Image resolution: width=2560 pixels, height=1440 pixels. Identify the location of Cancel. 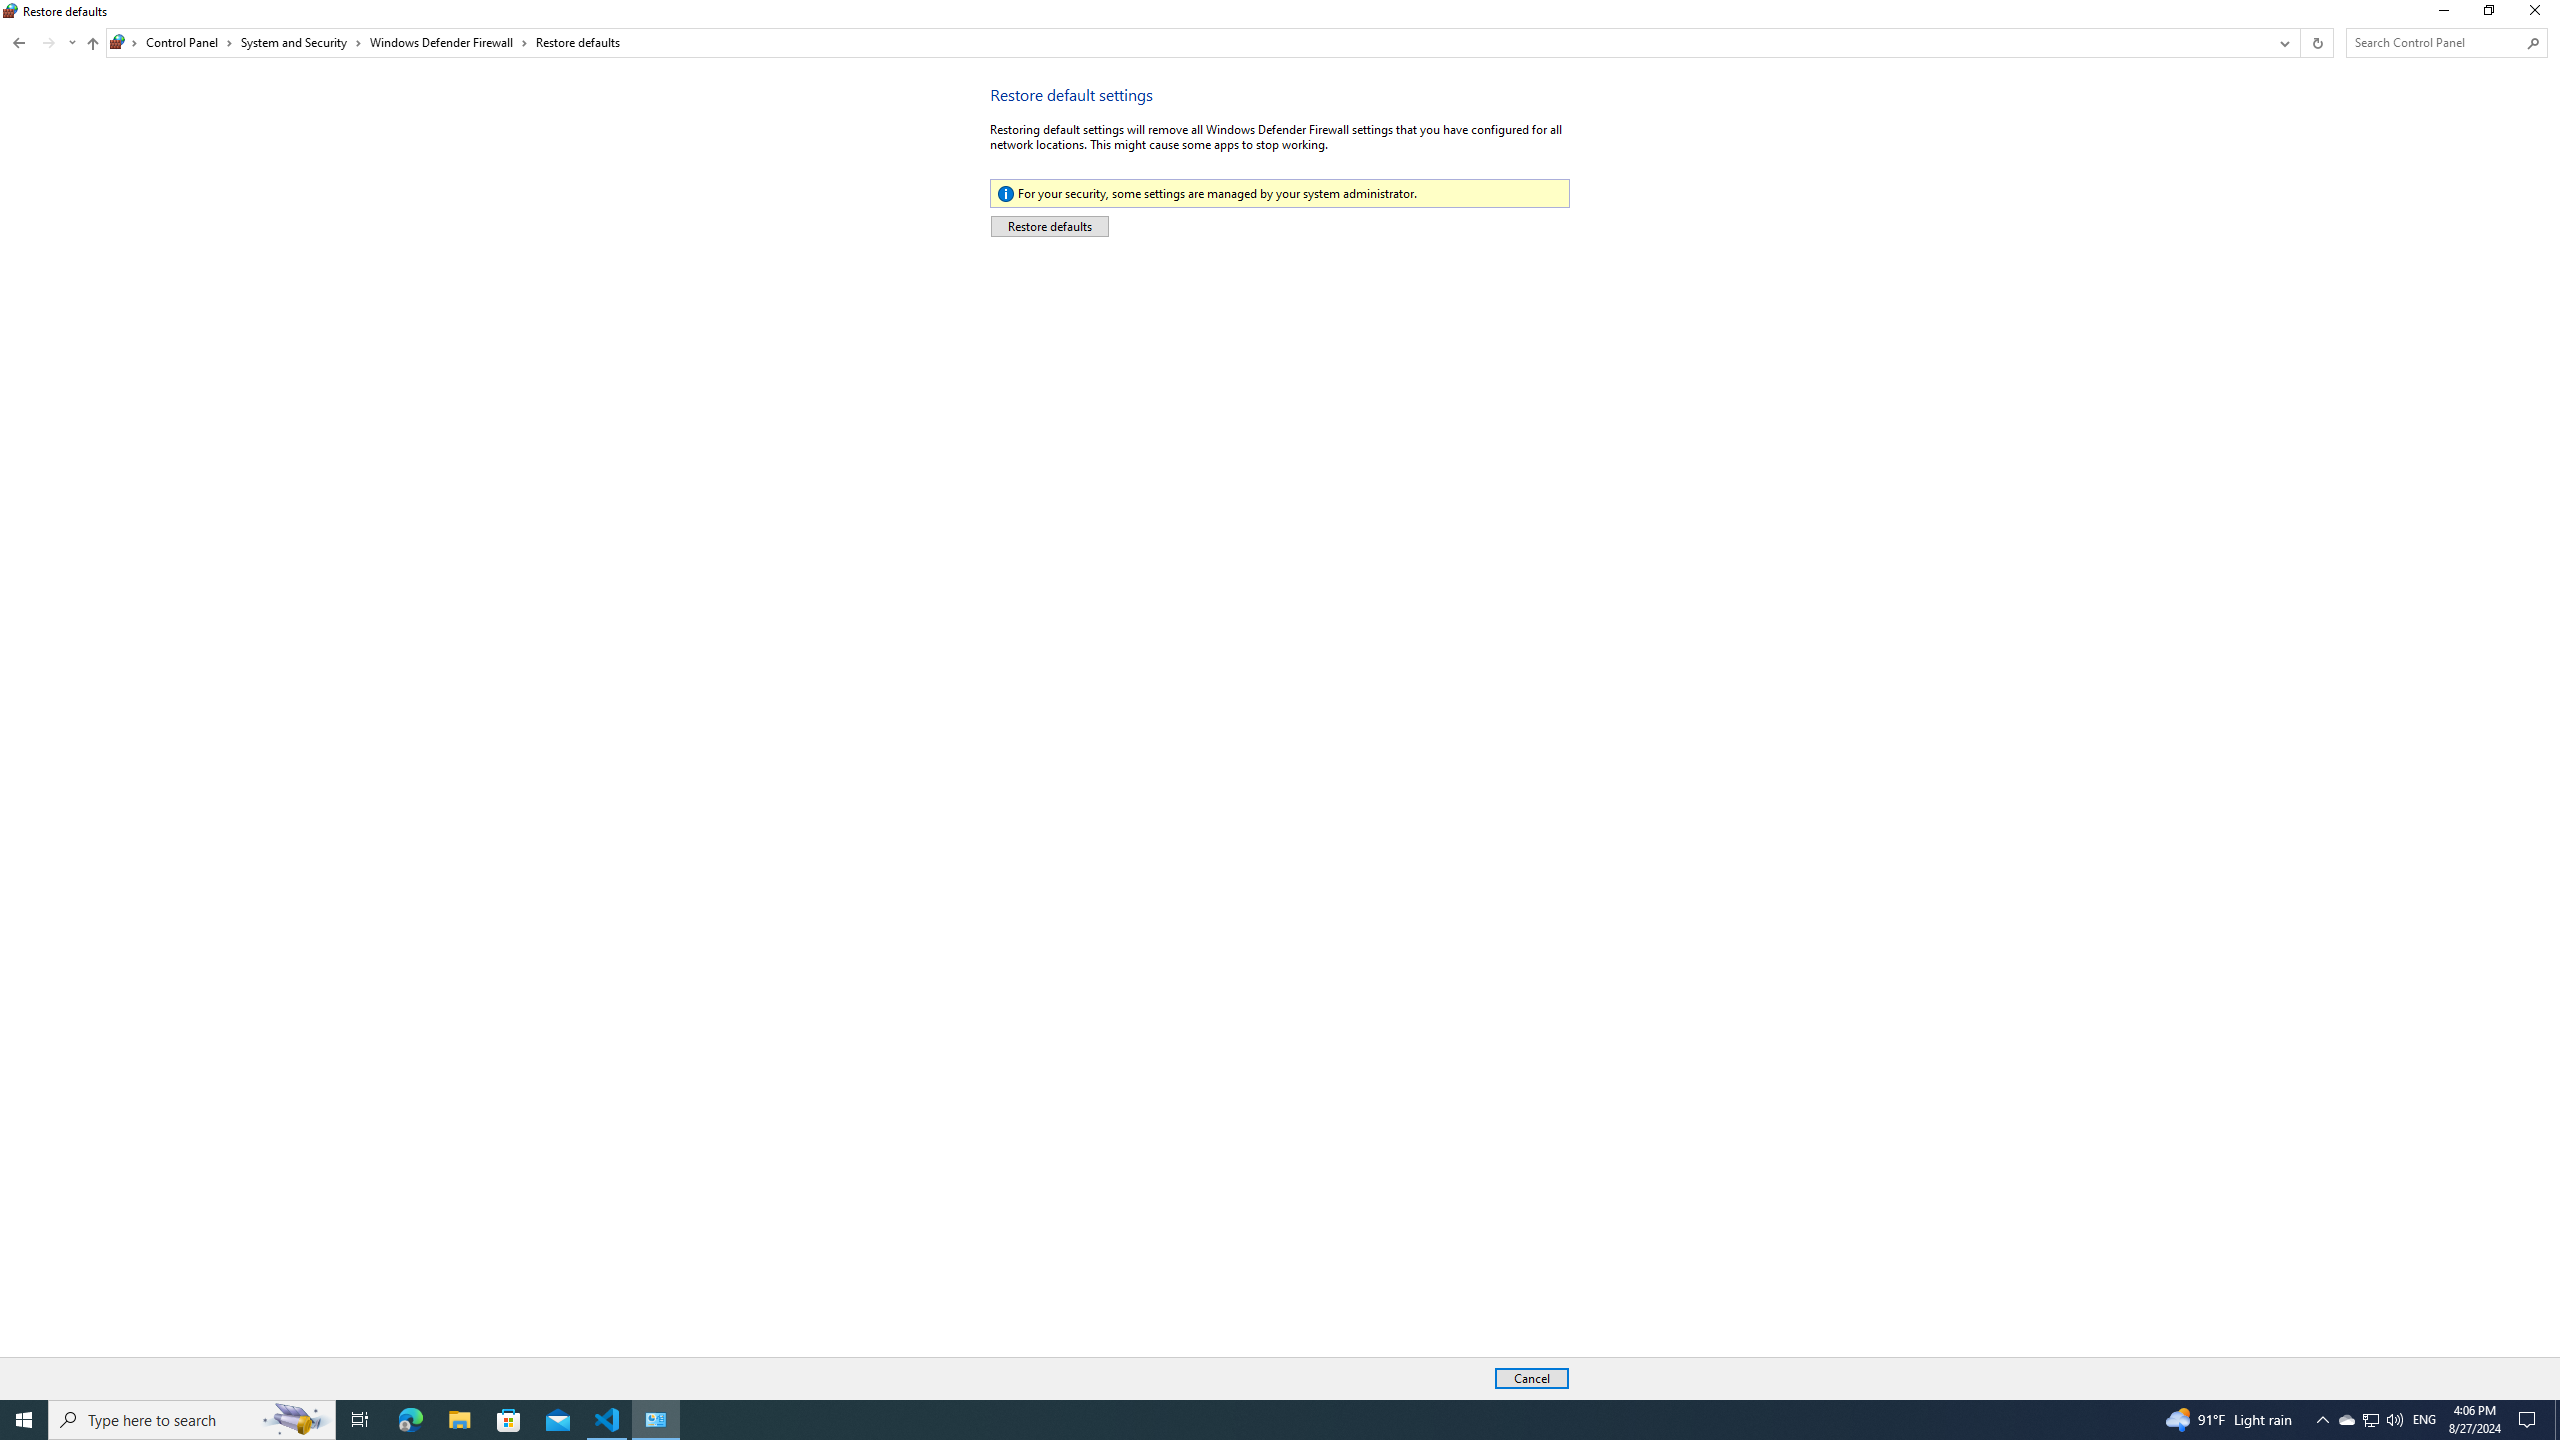
(1532, 1378).